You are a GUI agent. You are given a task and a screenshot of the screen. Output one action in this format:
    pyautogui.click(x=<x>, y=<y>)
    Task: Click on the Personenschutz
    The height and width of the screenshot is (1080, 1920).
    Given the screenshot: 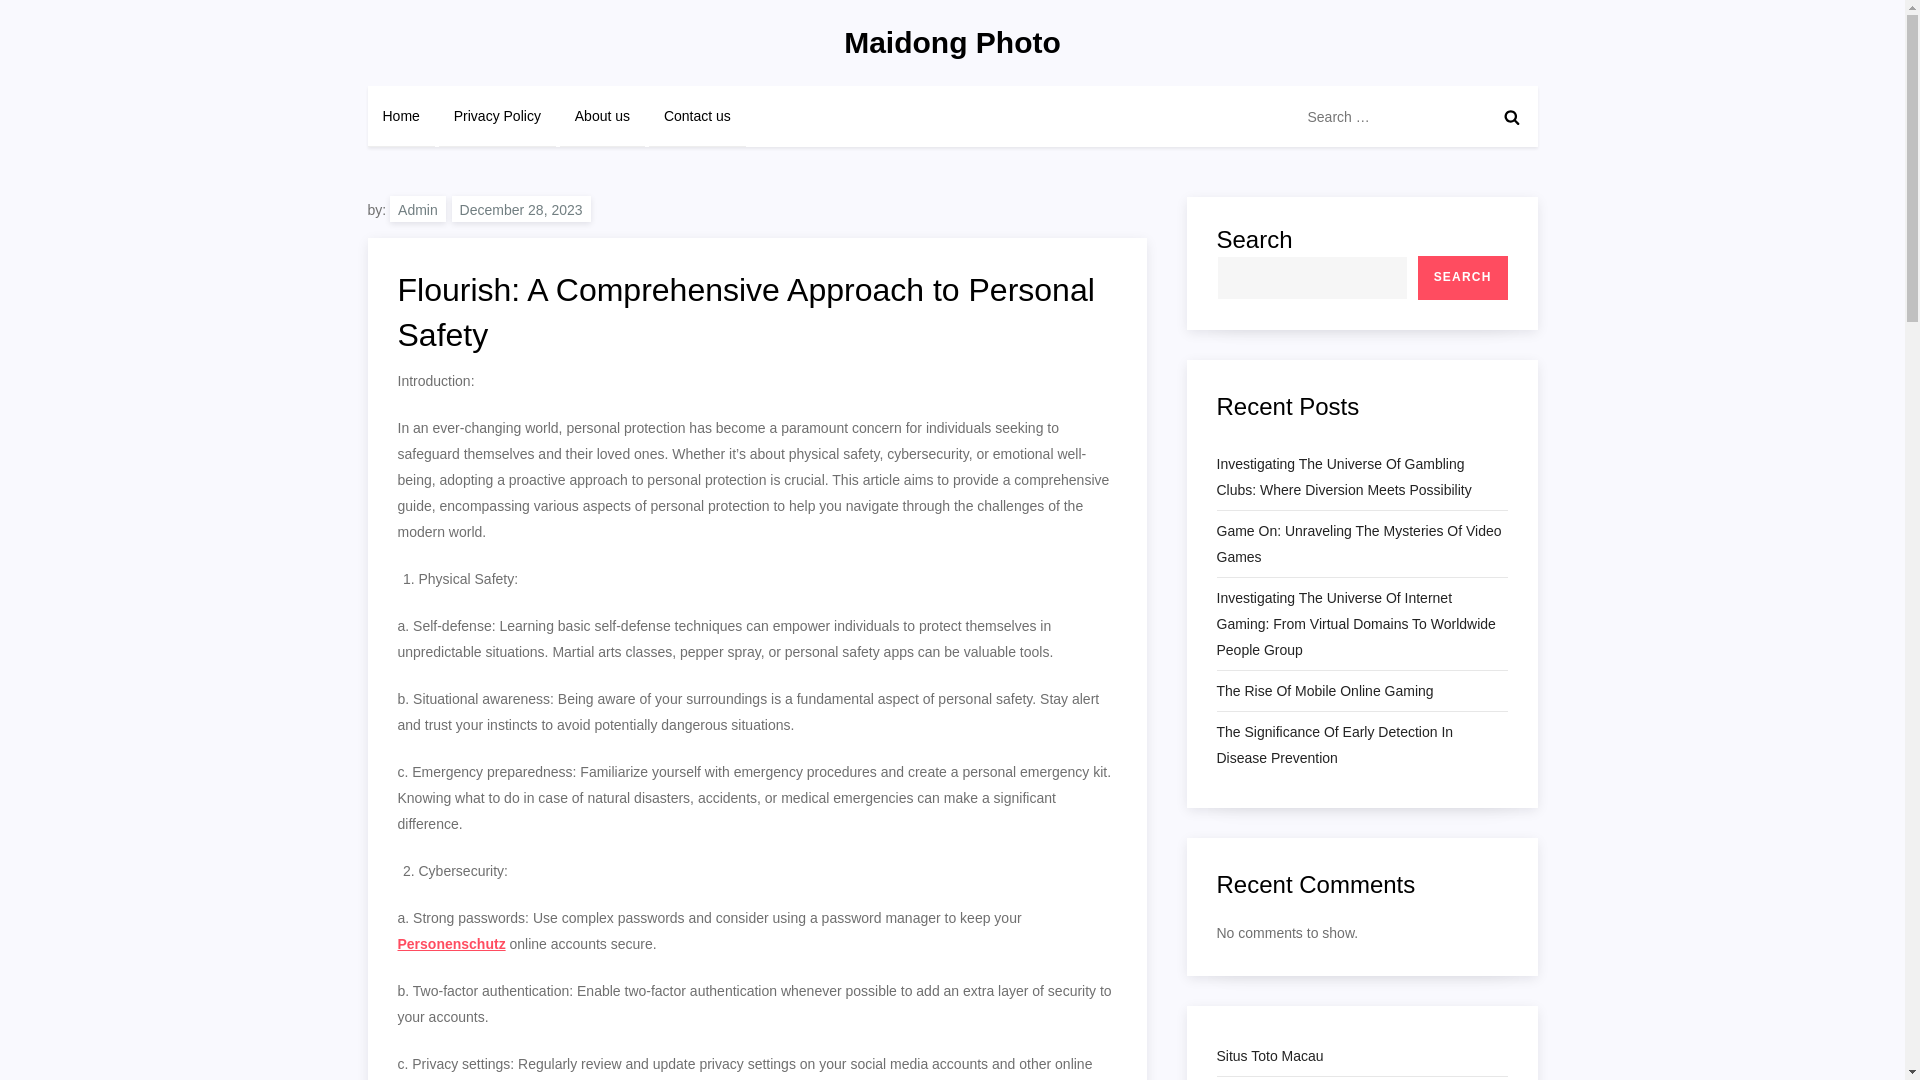 What is the action you would take?
    pyautogui.click(x=452, y=944)
    